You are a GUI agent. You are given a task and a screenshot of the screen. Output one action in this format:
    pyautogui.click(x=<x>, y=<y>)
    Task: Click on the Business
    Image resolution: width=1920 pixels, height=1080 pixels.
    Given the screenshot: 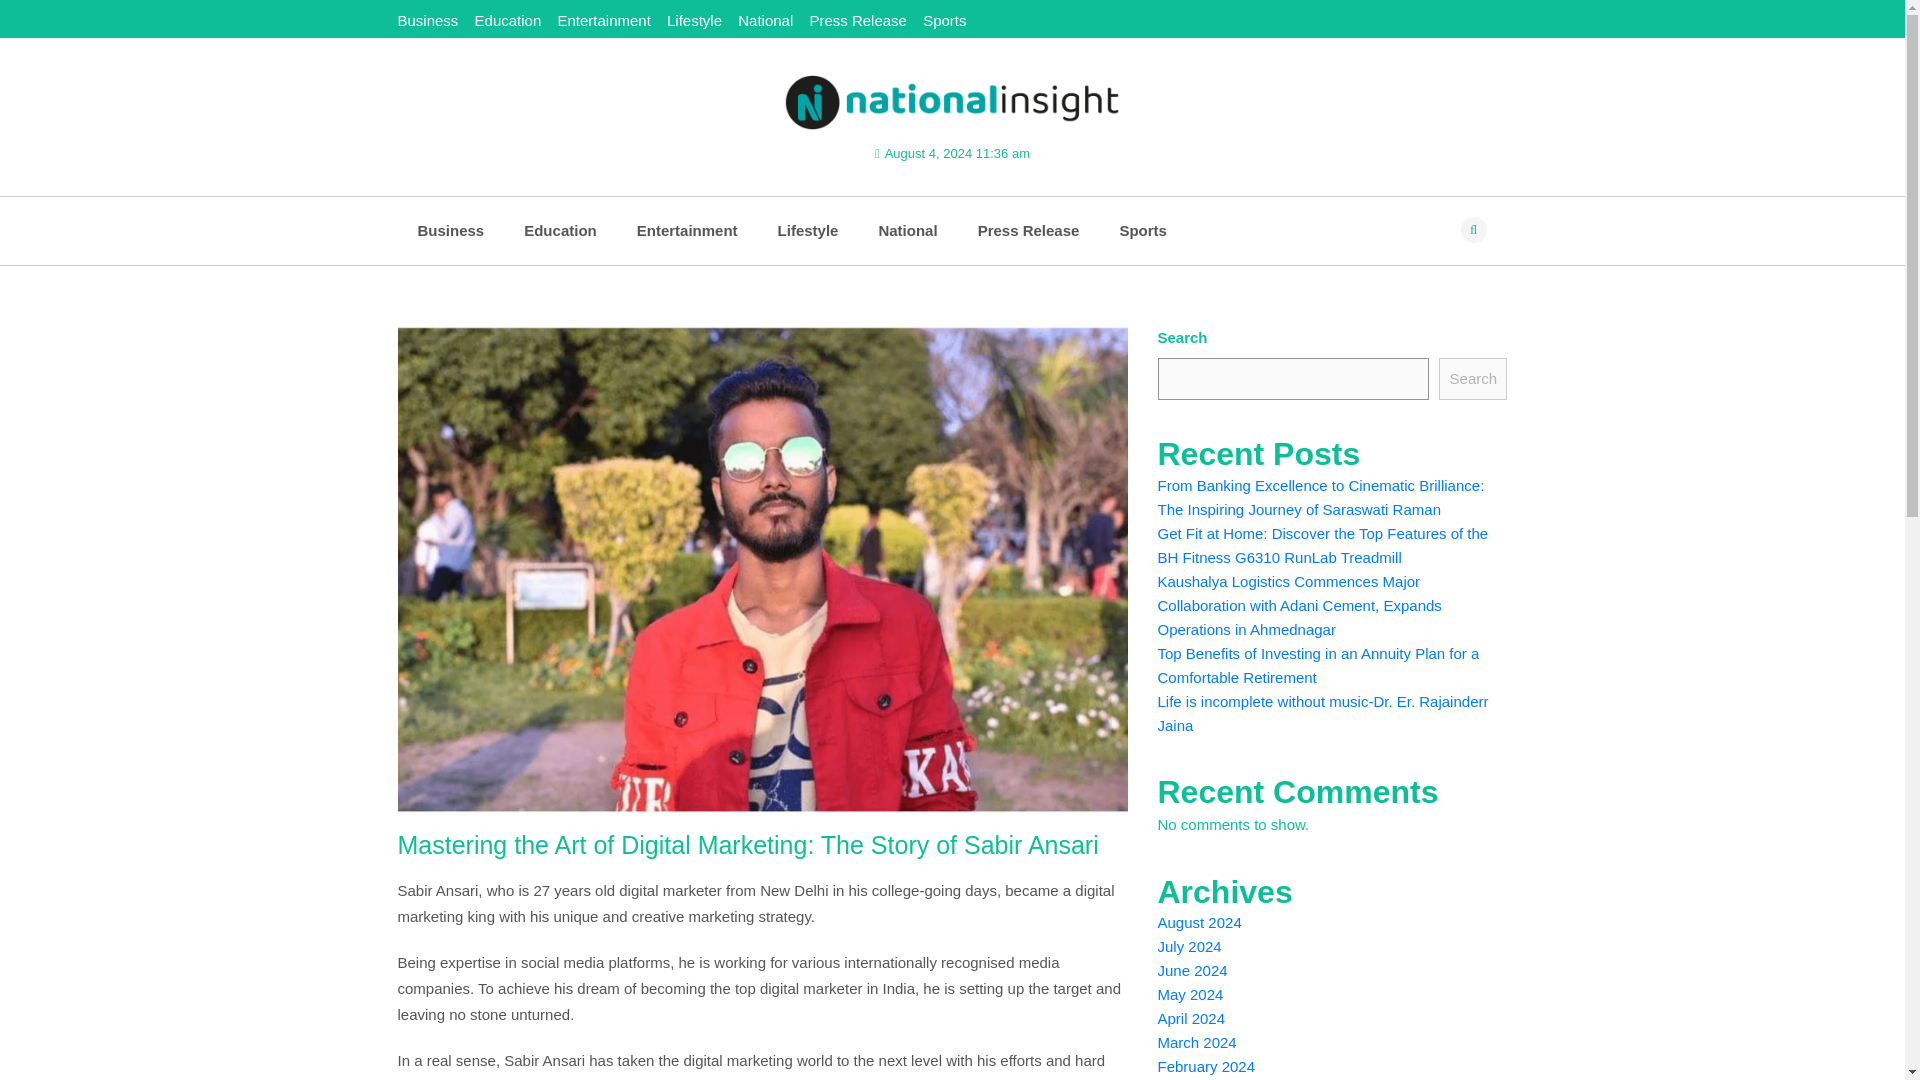 What is the action you would take?
    pyautogui.click(x=428, y=20)
    